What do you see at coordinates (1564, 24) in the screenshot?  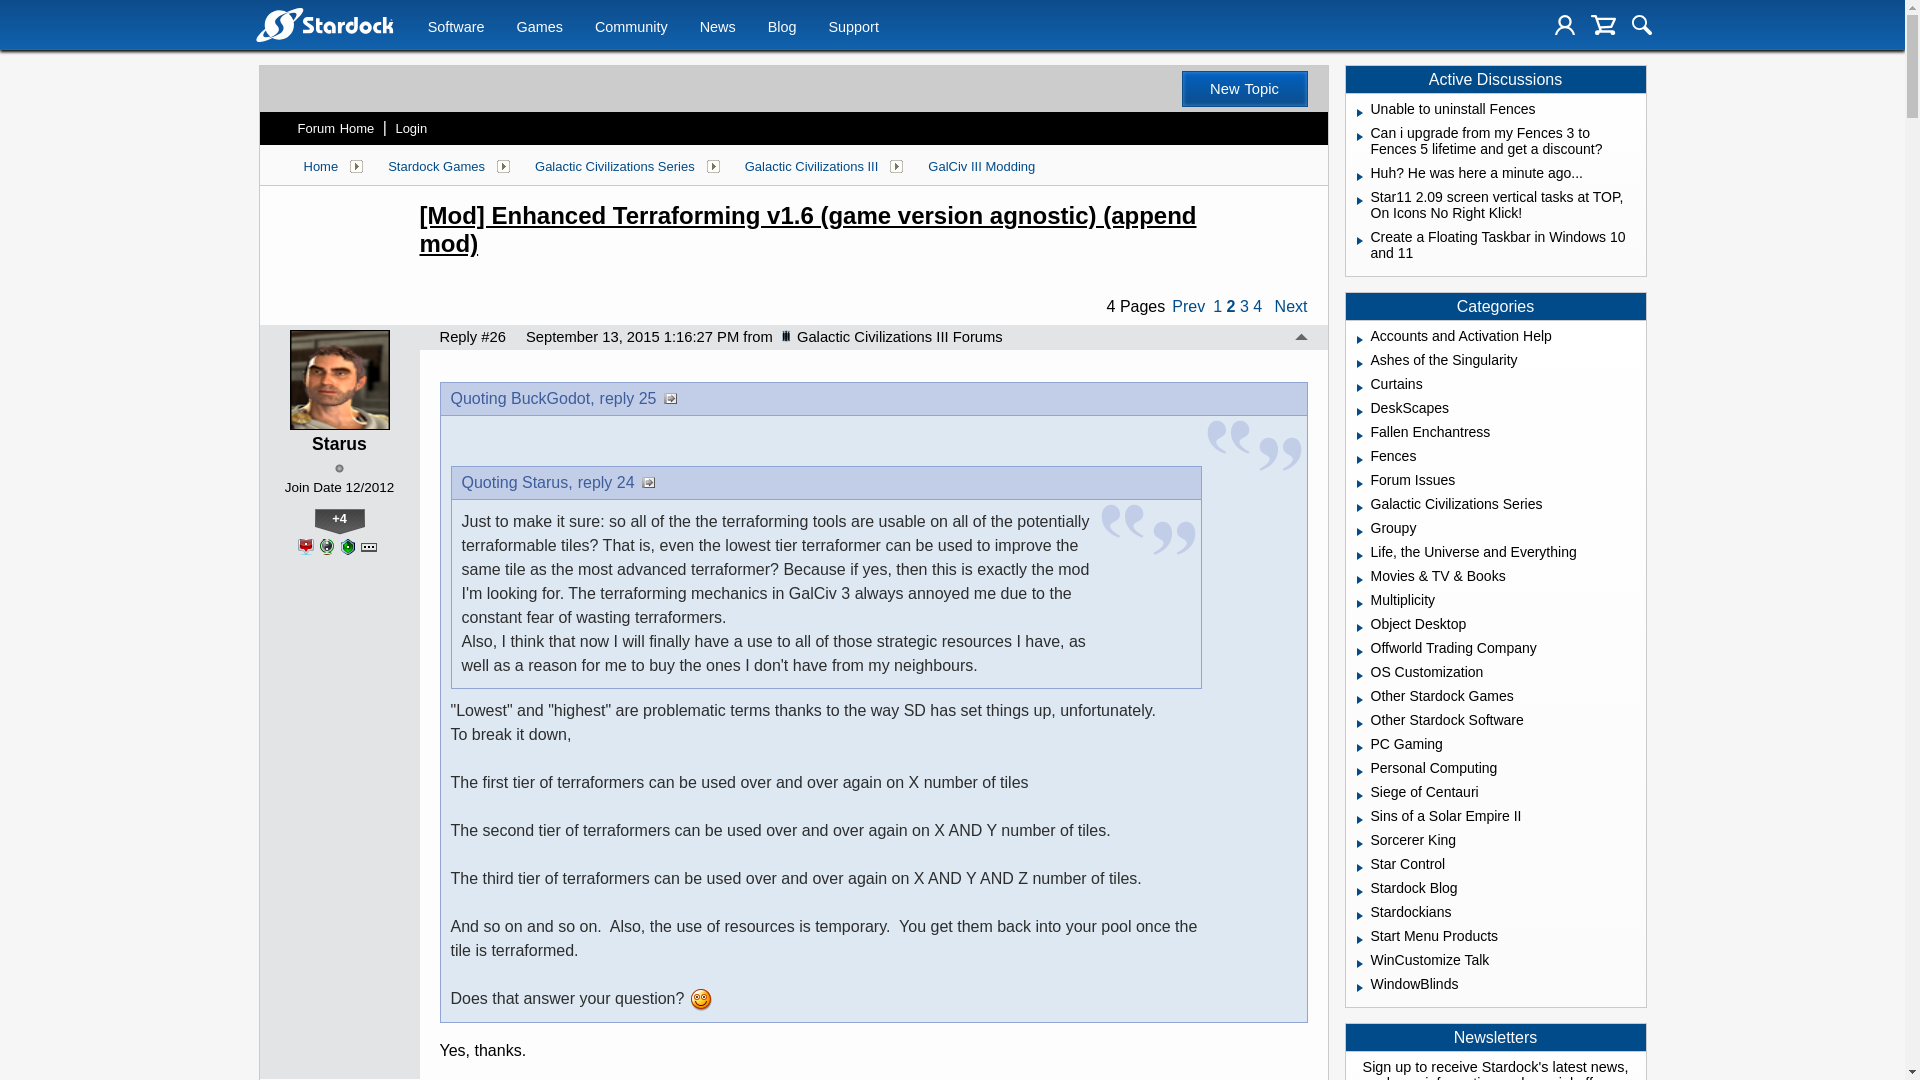 I see `Login` at bounding box center [1564, 24].